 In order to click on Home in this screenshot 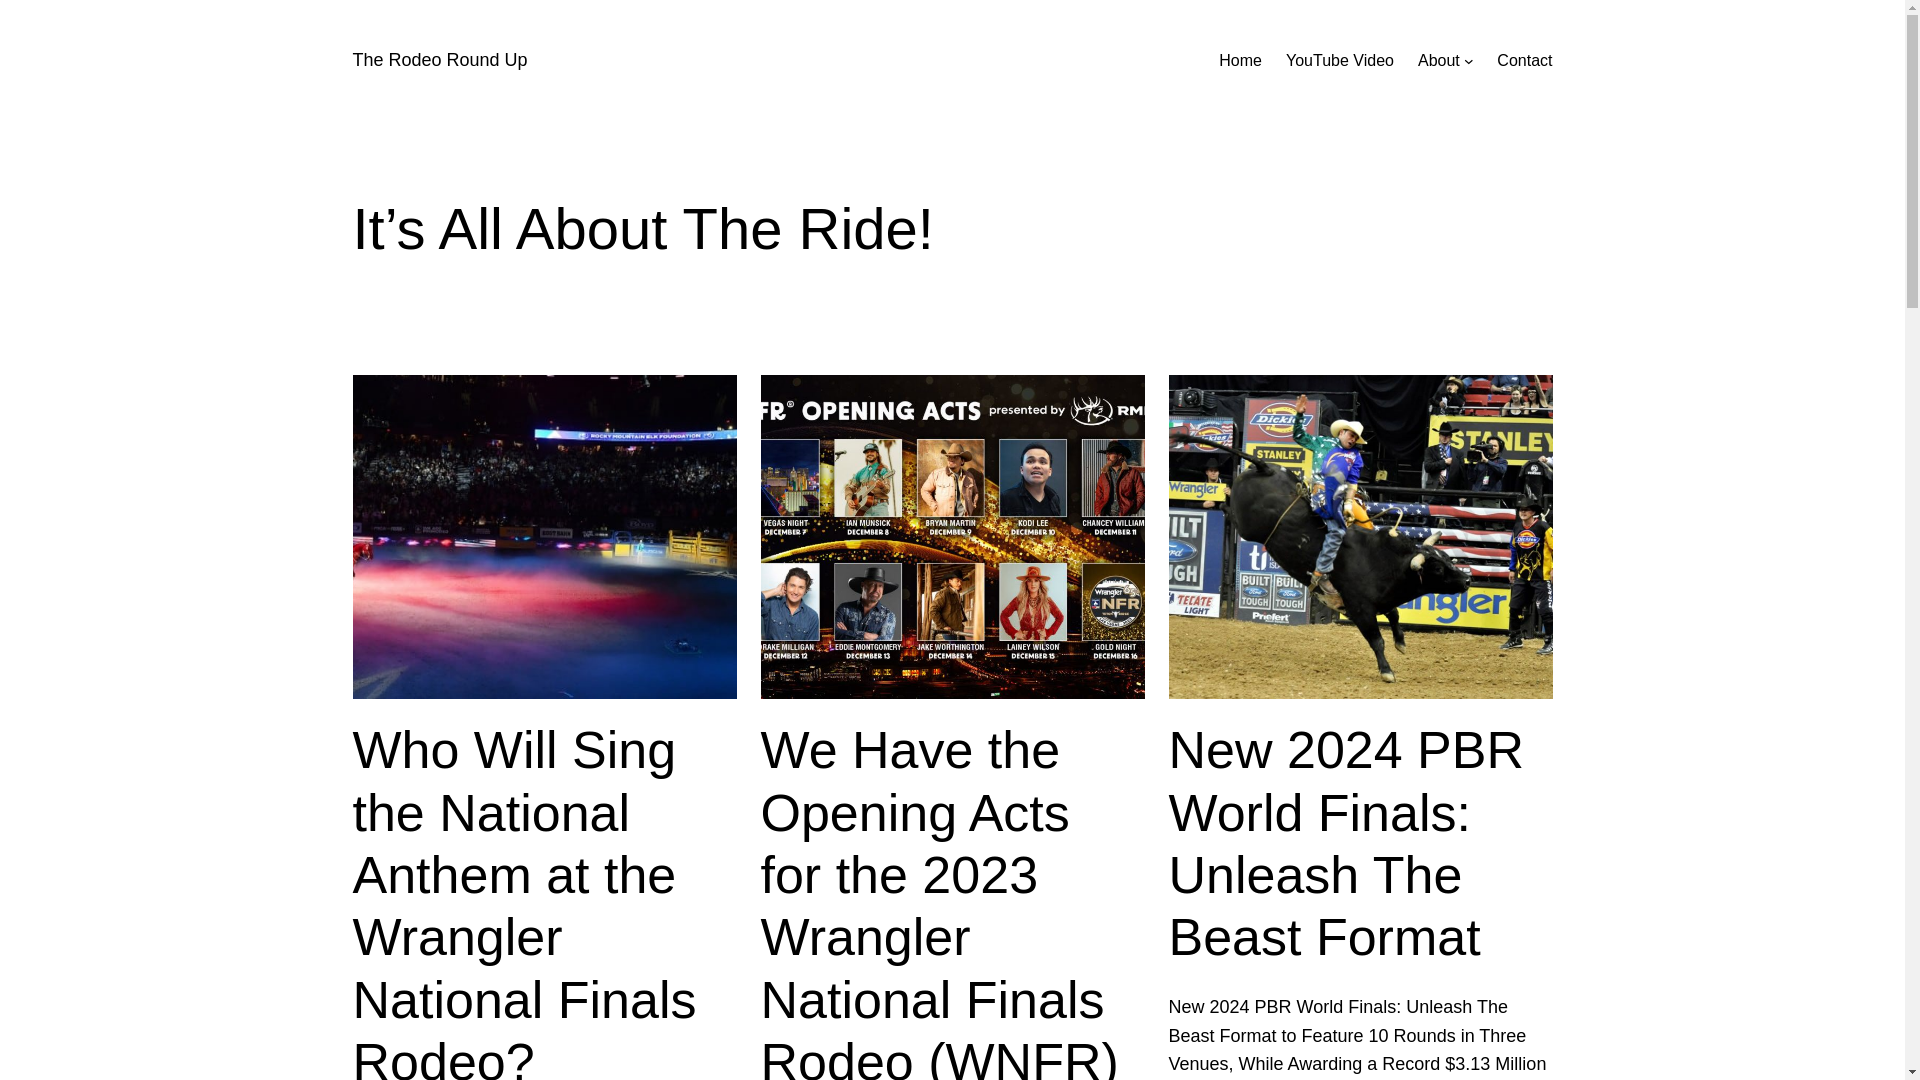, I will do `click(1240, 60)`.